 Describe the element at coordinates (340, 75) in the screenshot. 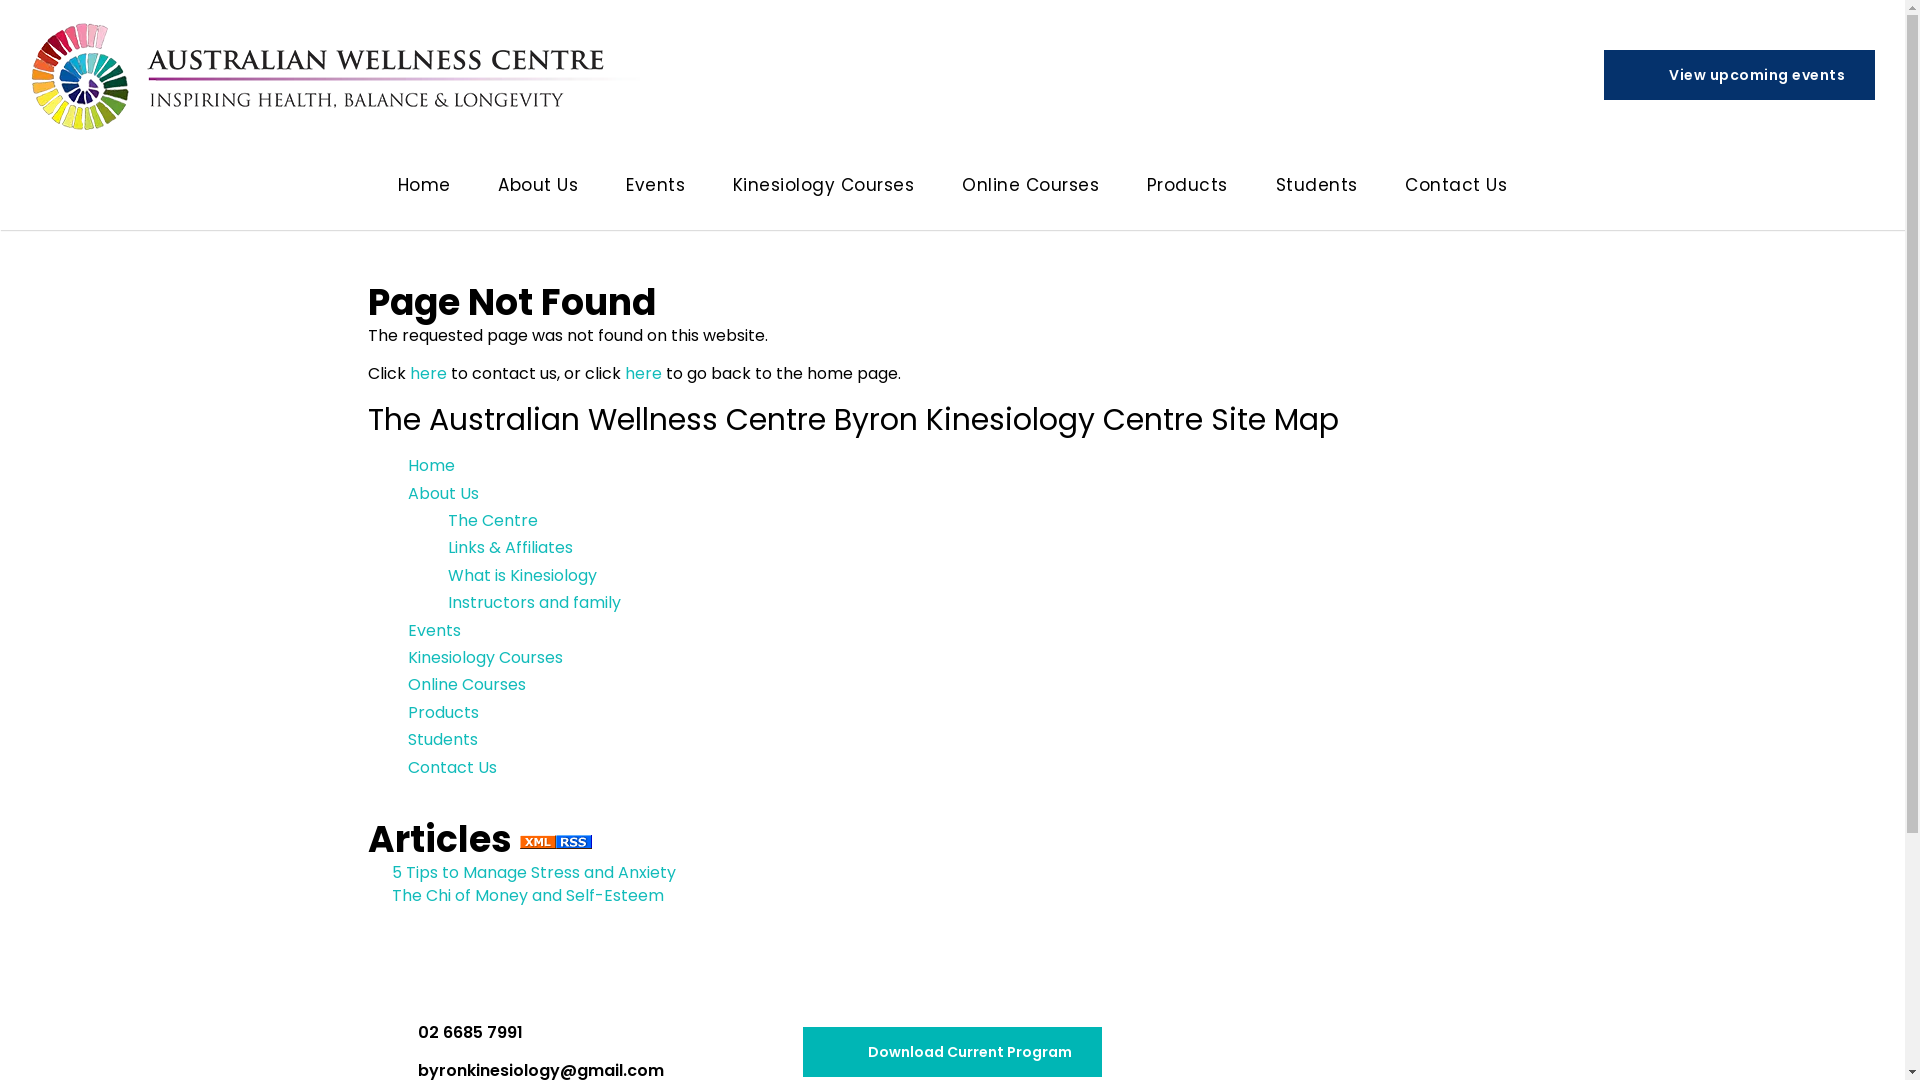

I see `The Australian Wellness Centre Byron Kinesiology Centre` at that location.